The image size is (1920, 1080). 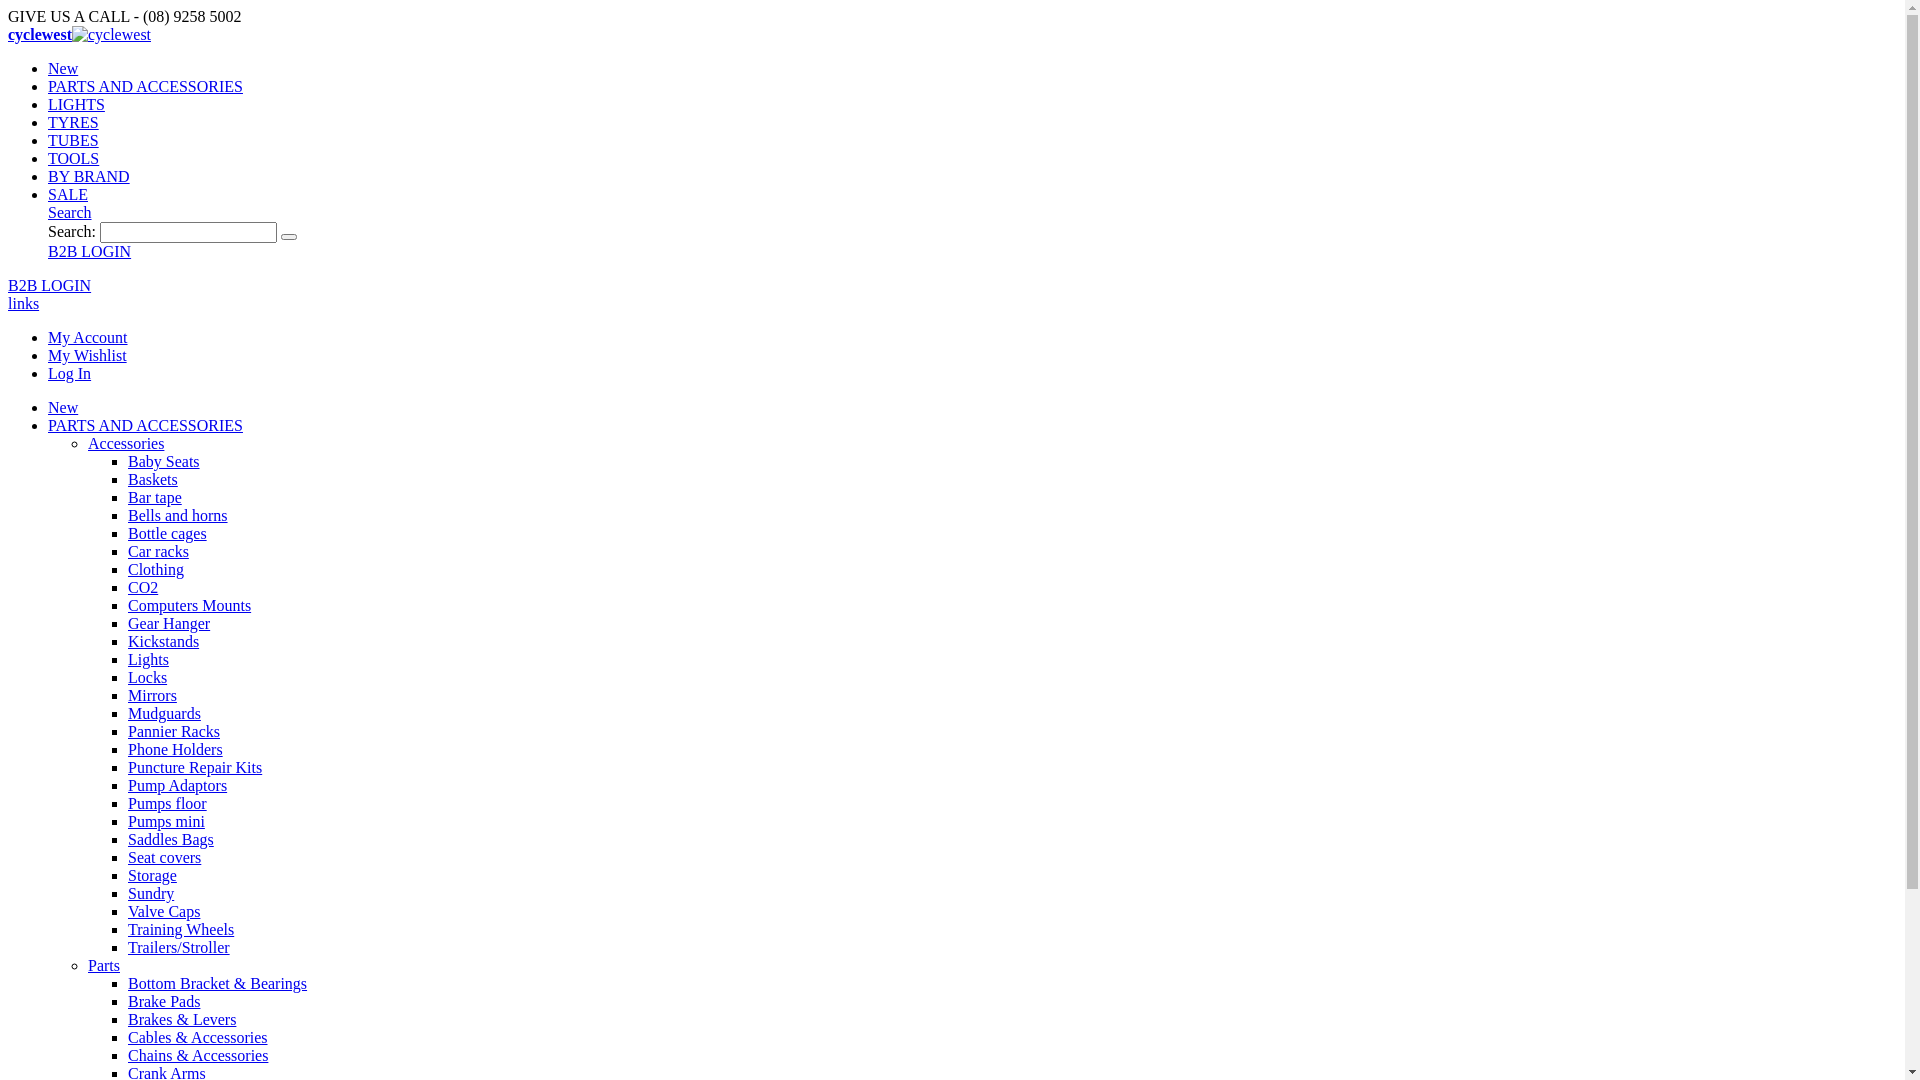 What do you see at coordinates (166, 822) in the screenshot?
I see `Pumps mini` at bounding box center [166, 822].